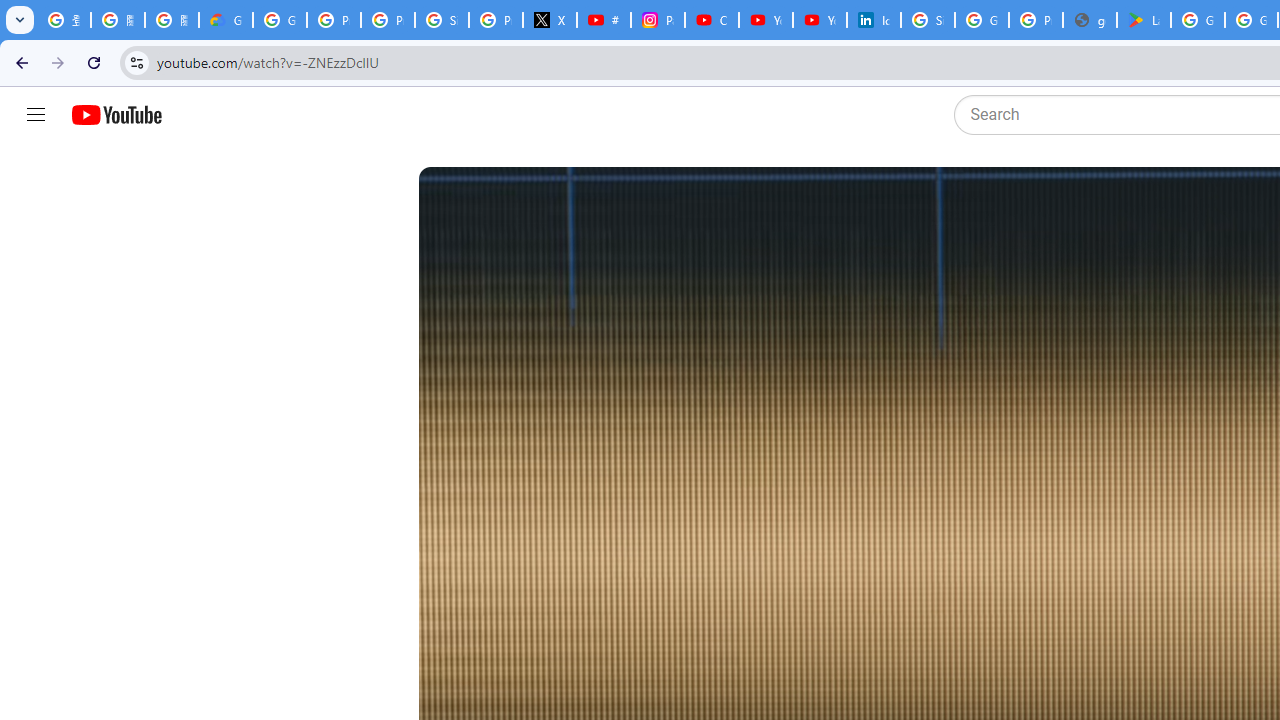 Image resolution: width=1280 pixels, height=720 pixels. What do you see at coordinates (388, 20) in the screenshot?
I see `Privacy Help Center - Policies Help` at bounding box center [388, 20].